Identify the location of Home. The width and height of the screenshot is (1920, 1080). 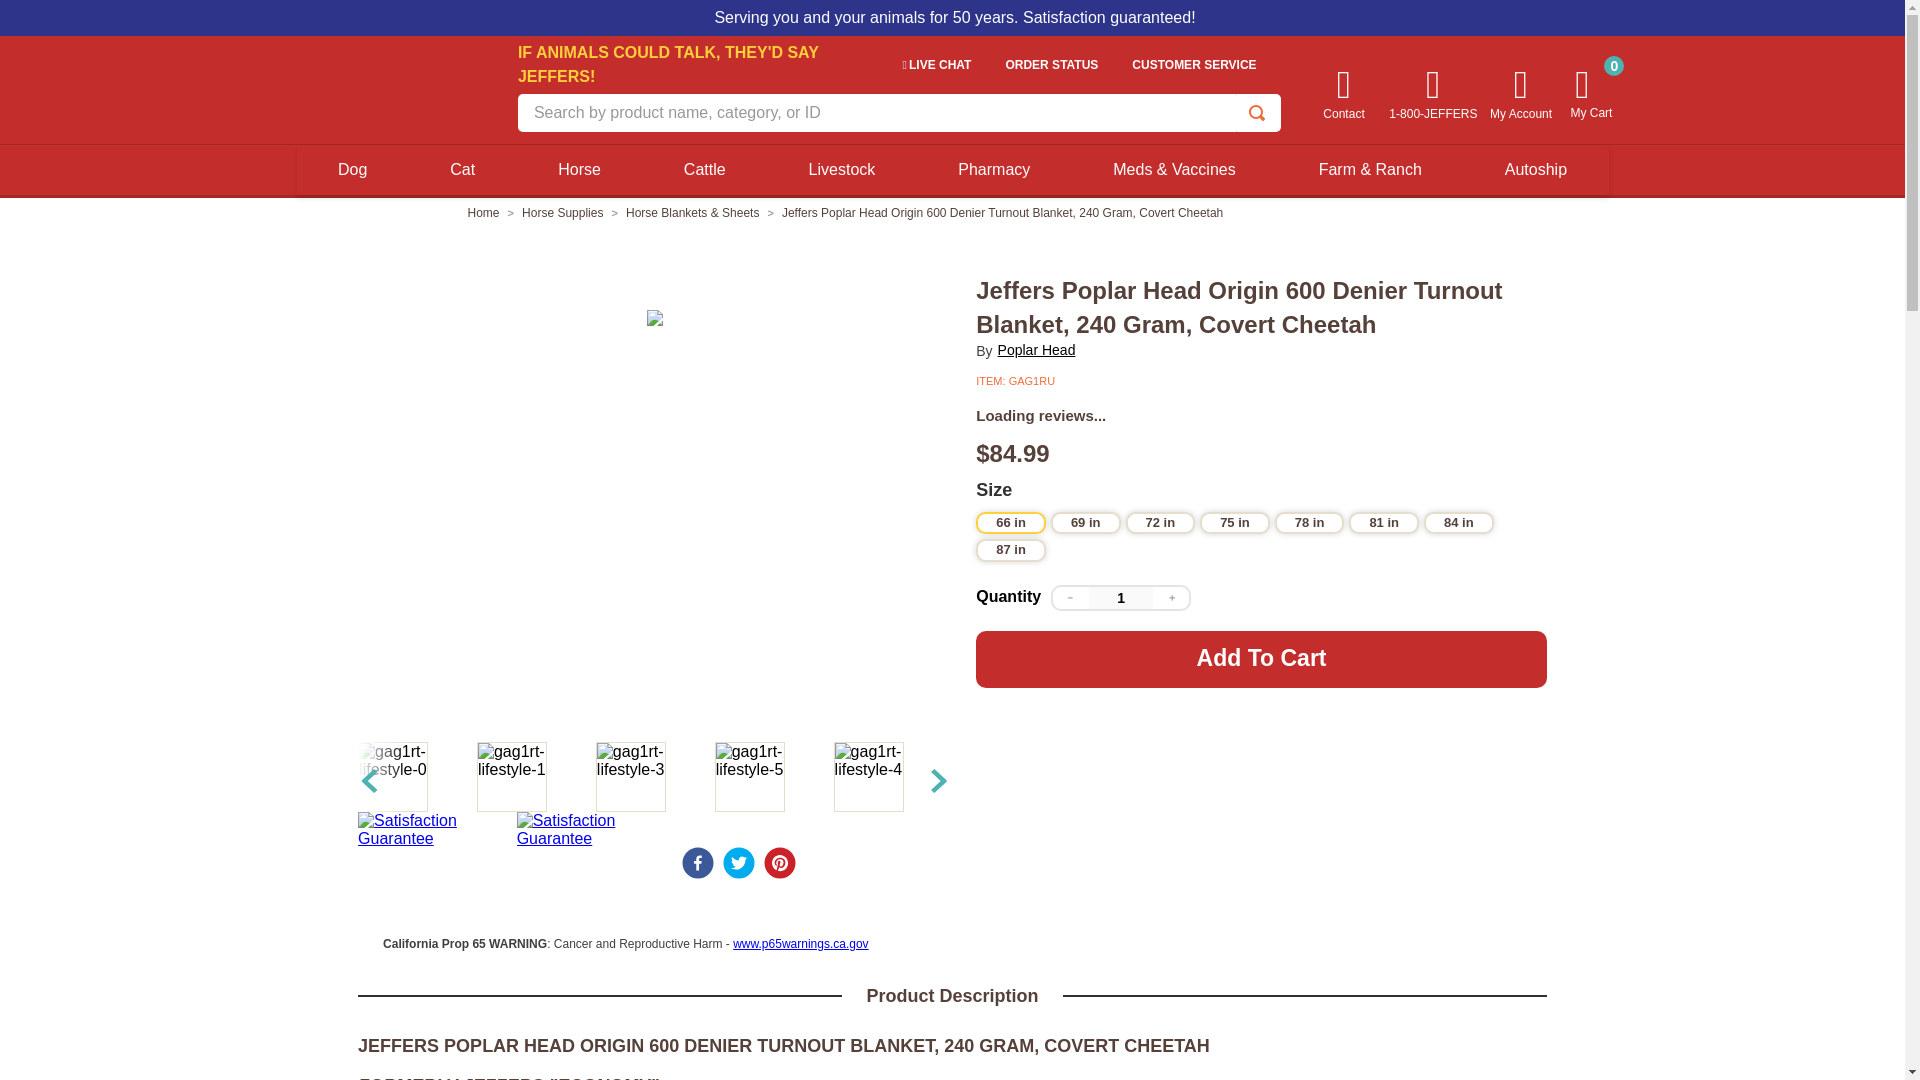
(484, 214).